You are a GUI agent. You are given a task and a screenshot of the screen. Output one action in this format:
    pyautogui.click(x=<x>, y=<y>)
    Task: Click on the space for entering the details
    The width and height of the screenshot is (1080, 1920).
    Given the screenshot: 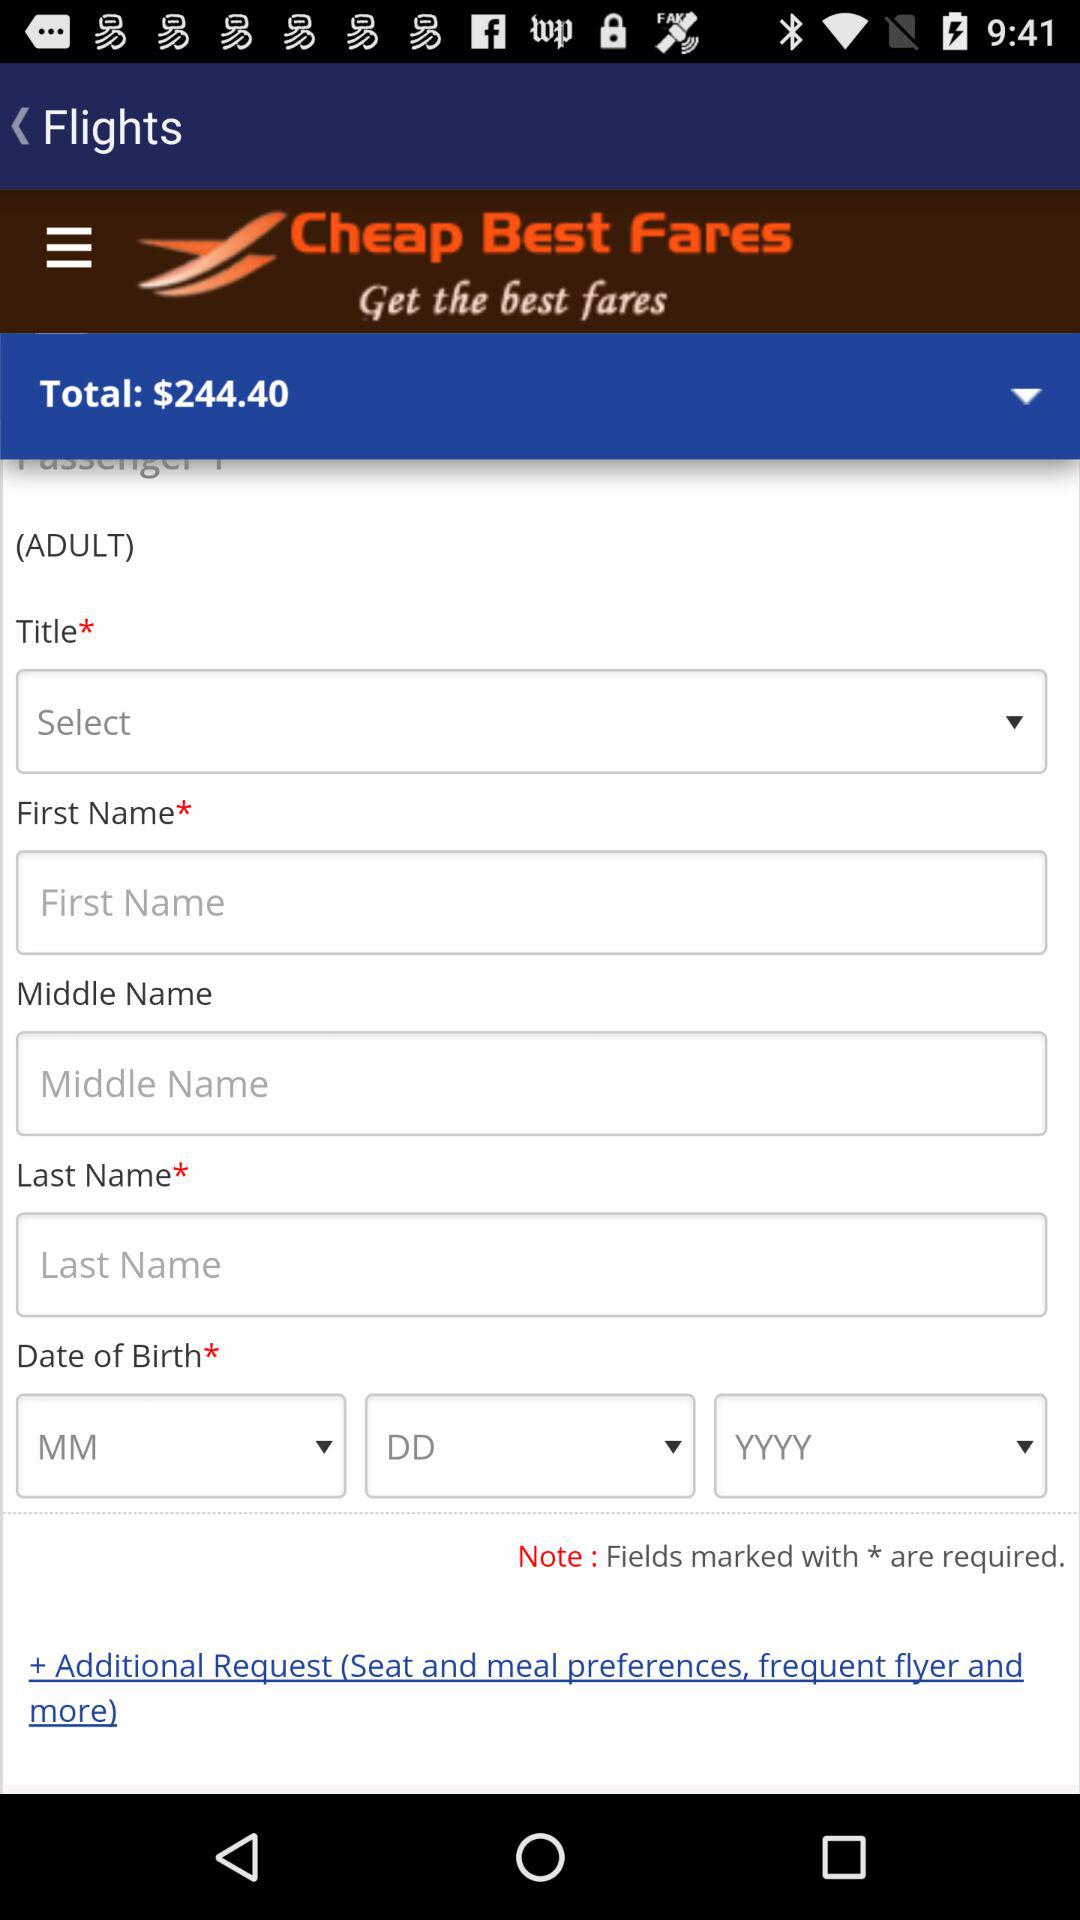 What is the action you would take?
    pyautogui.click(x=540, y=992)
    